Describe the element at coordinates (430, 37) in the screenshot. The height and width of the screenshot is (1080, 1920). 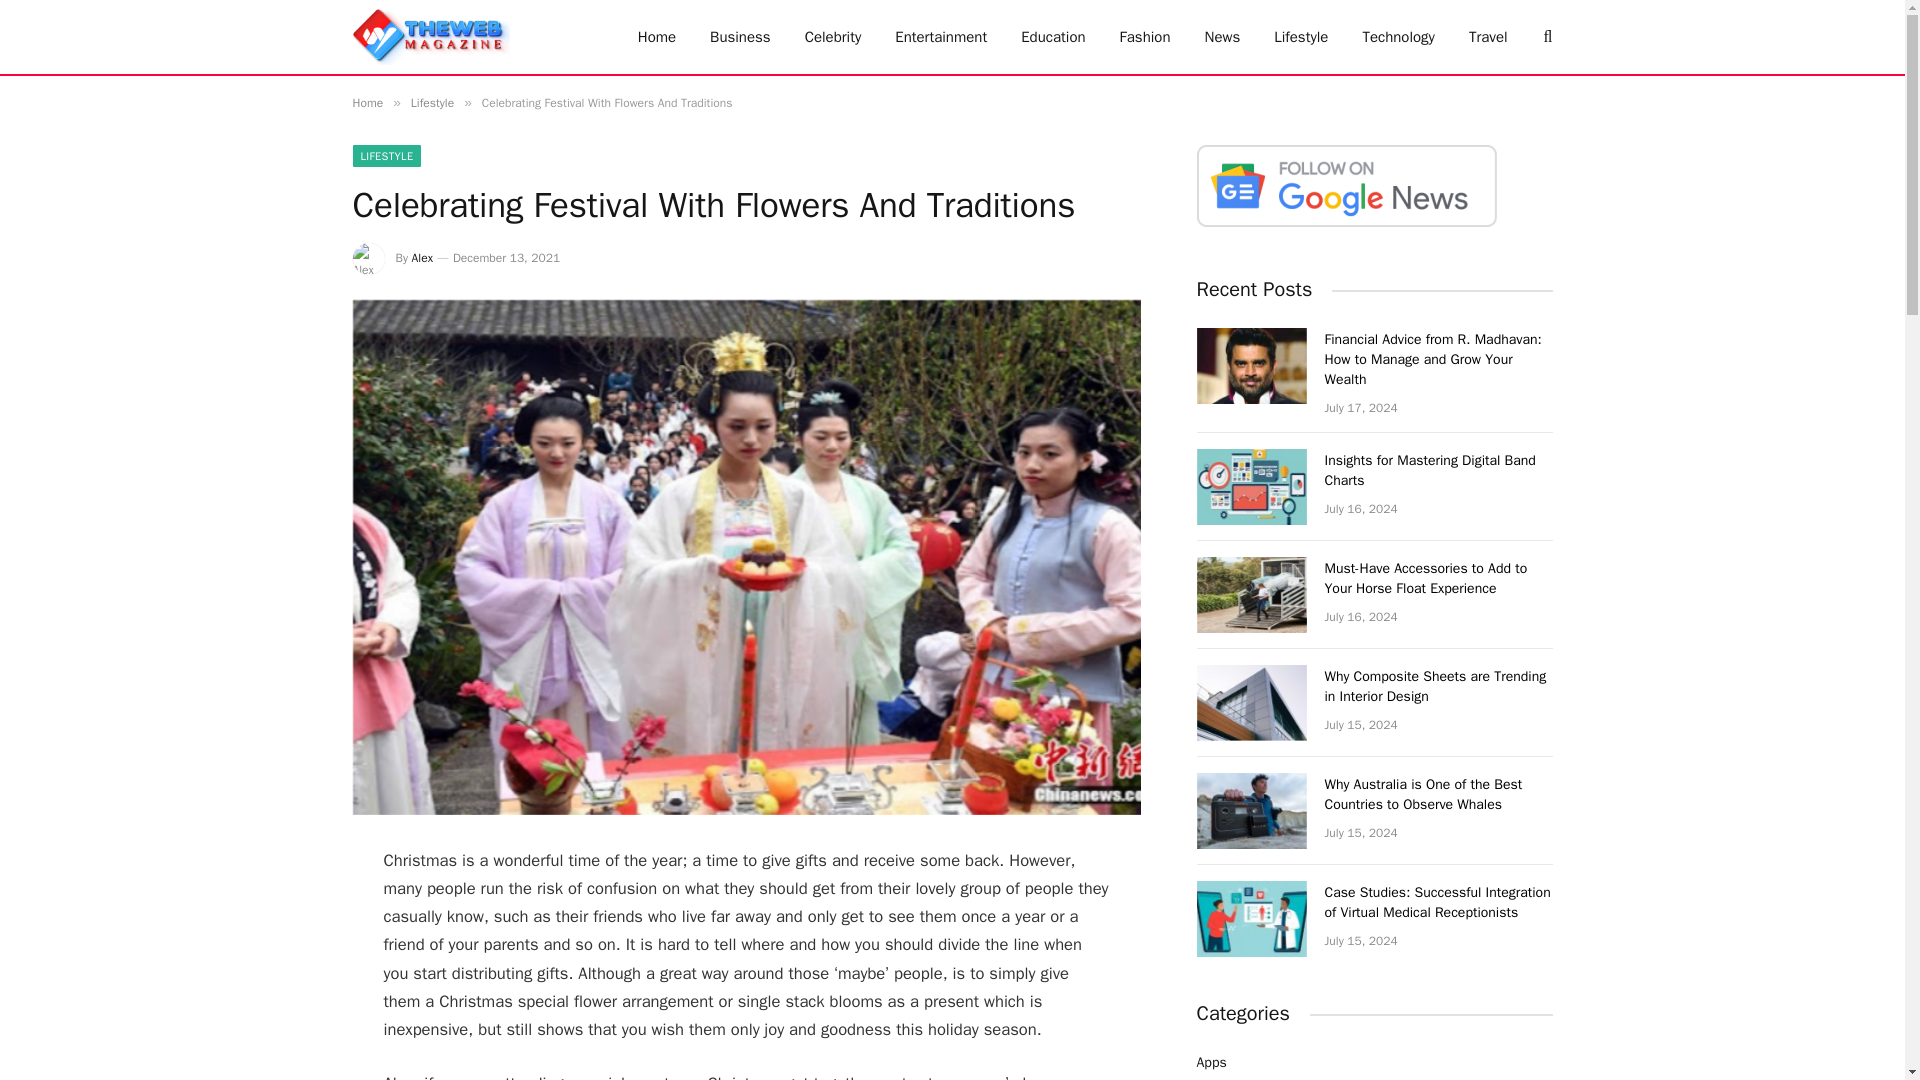
I see `The Web Magazine` at that location.